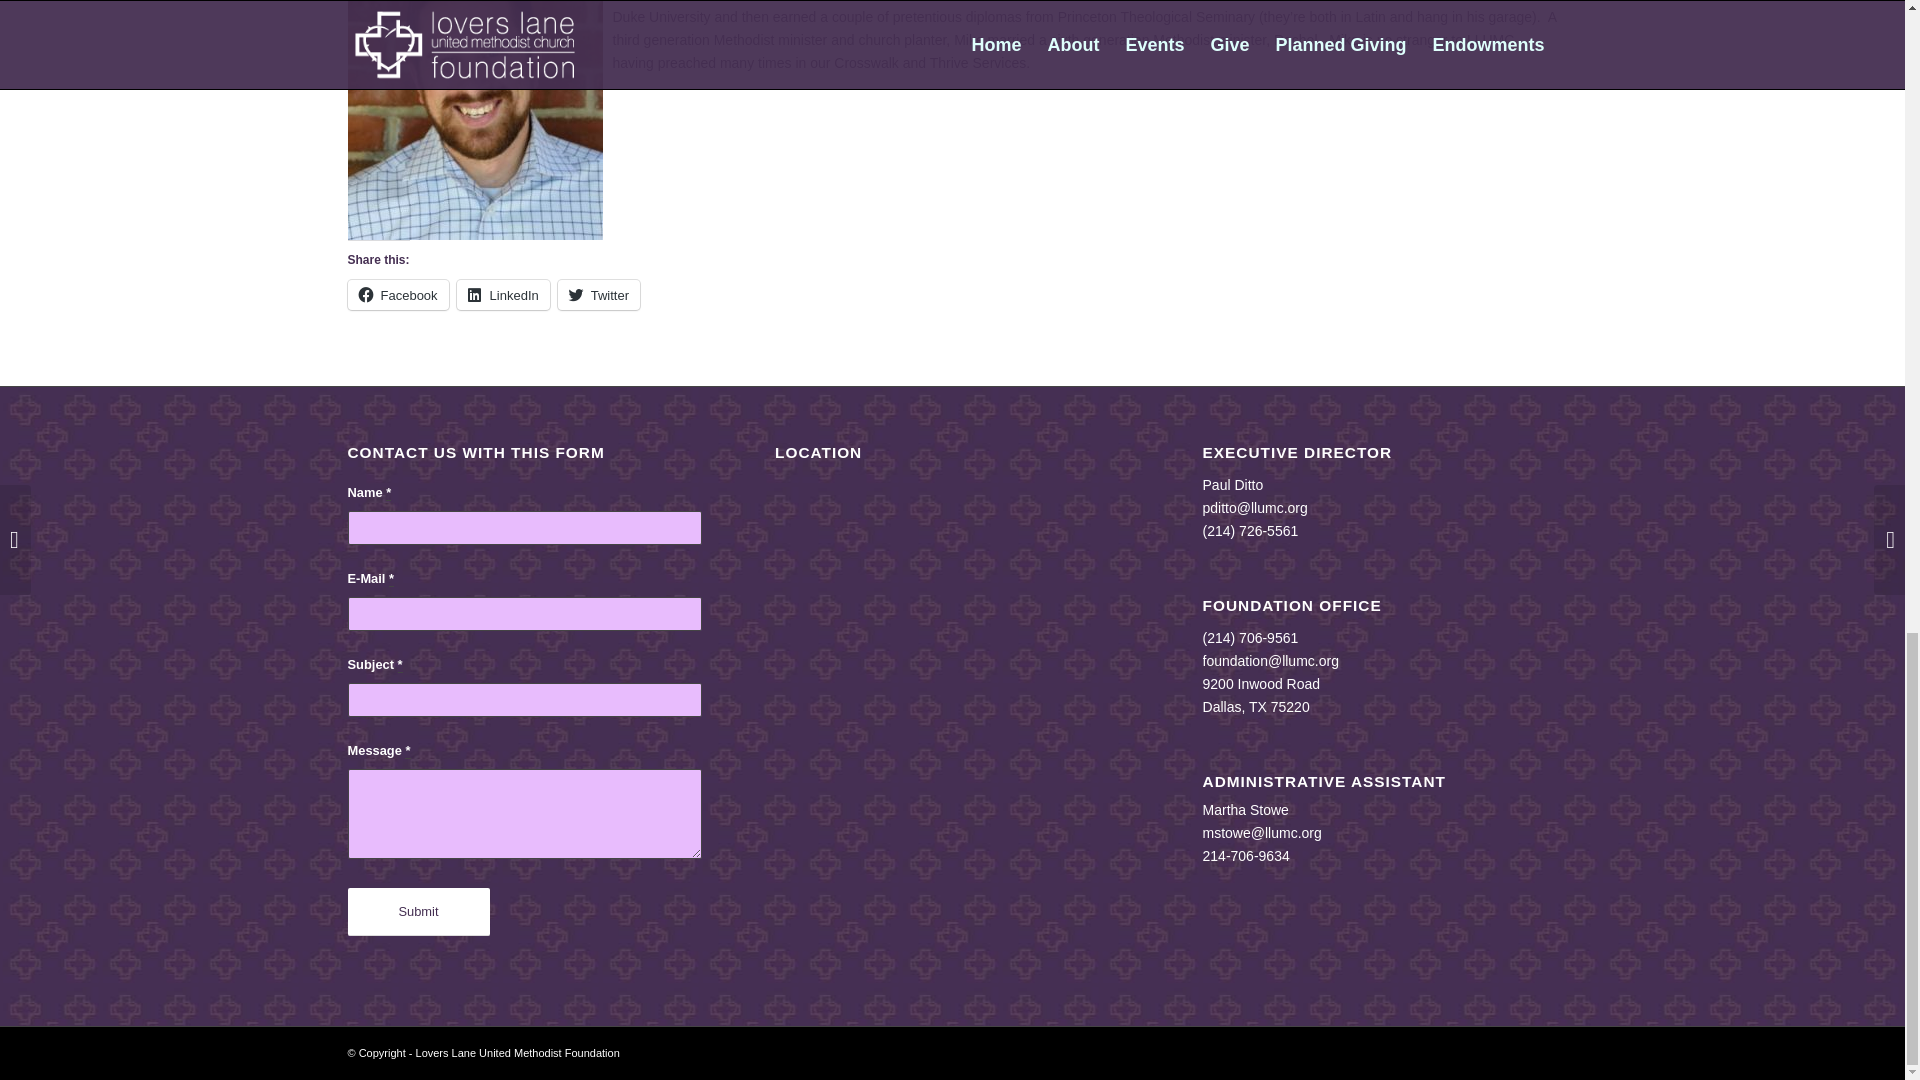 This screenshot has height=1080, width=1920. What do you see at coordinates (502, 294) in the screenshot?
I see `LinkedIn` at bounding box center [502, 294].